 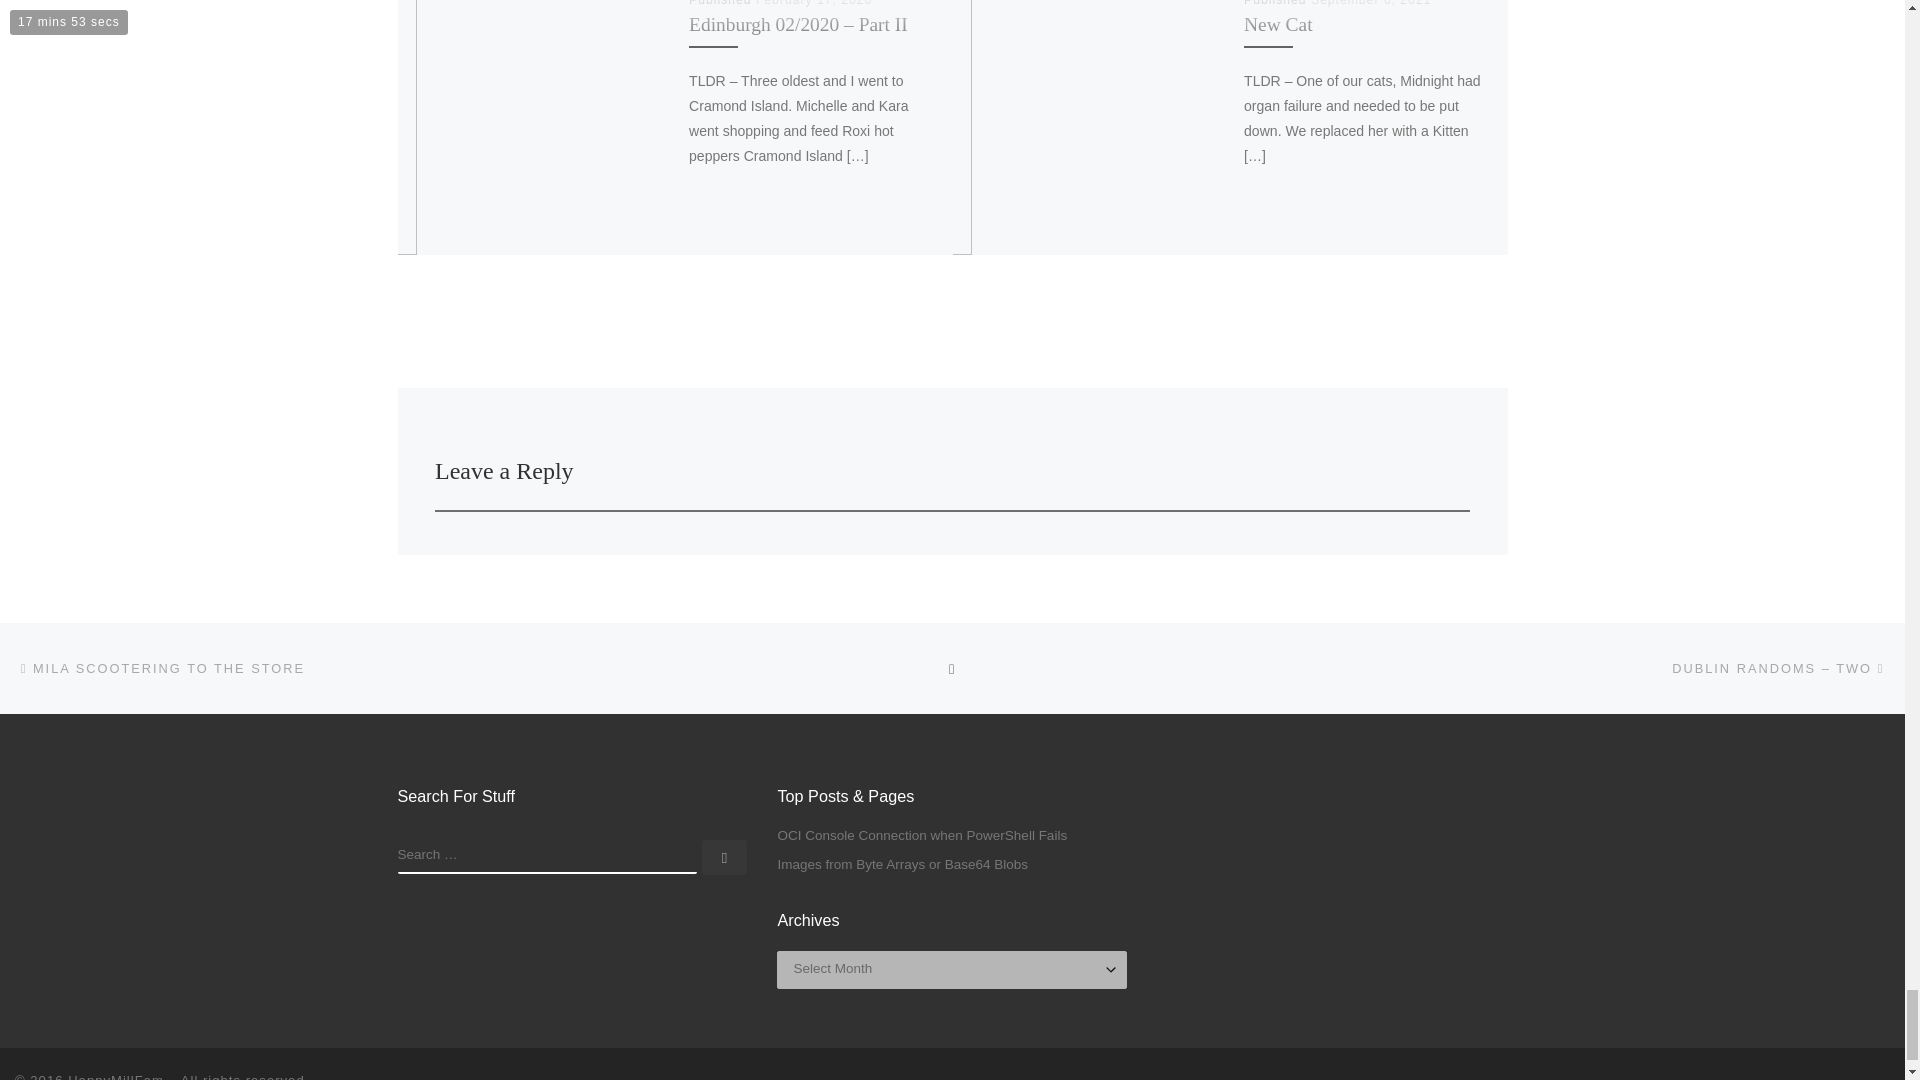 What do you see at coordinates (814, 3) in the screenshot?
I see `February 17, 2020` at bounding box center [814, 3].